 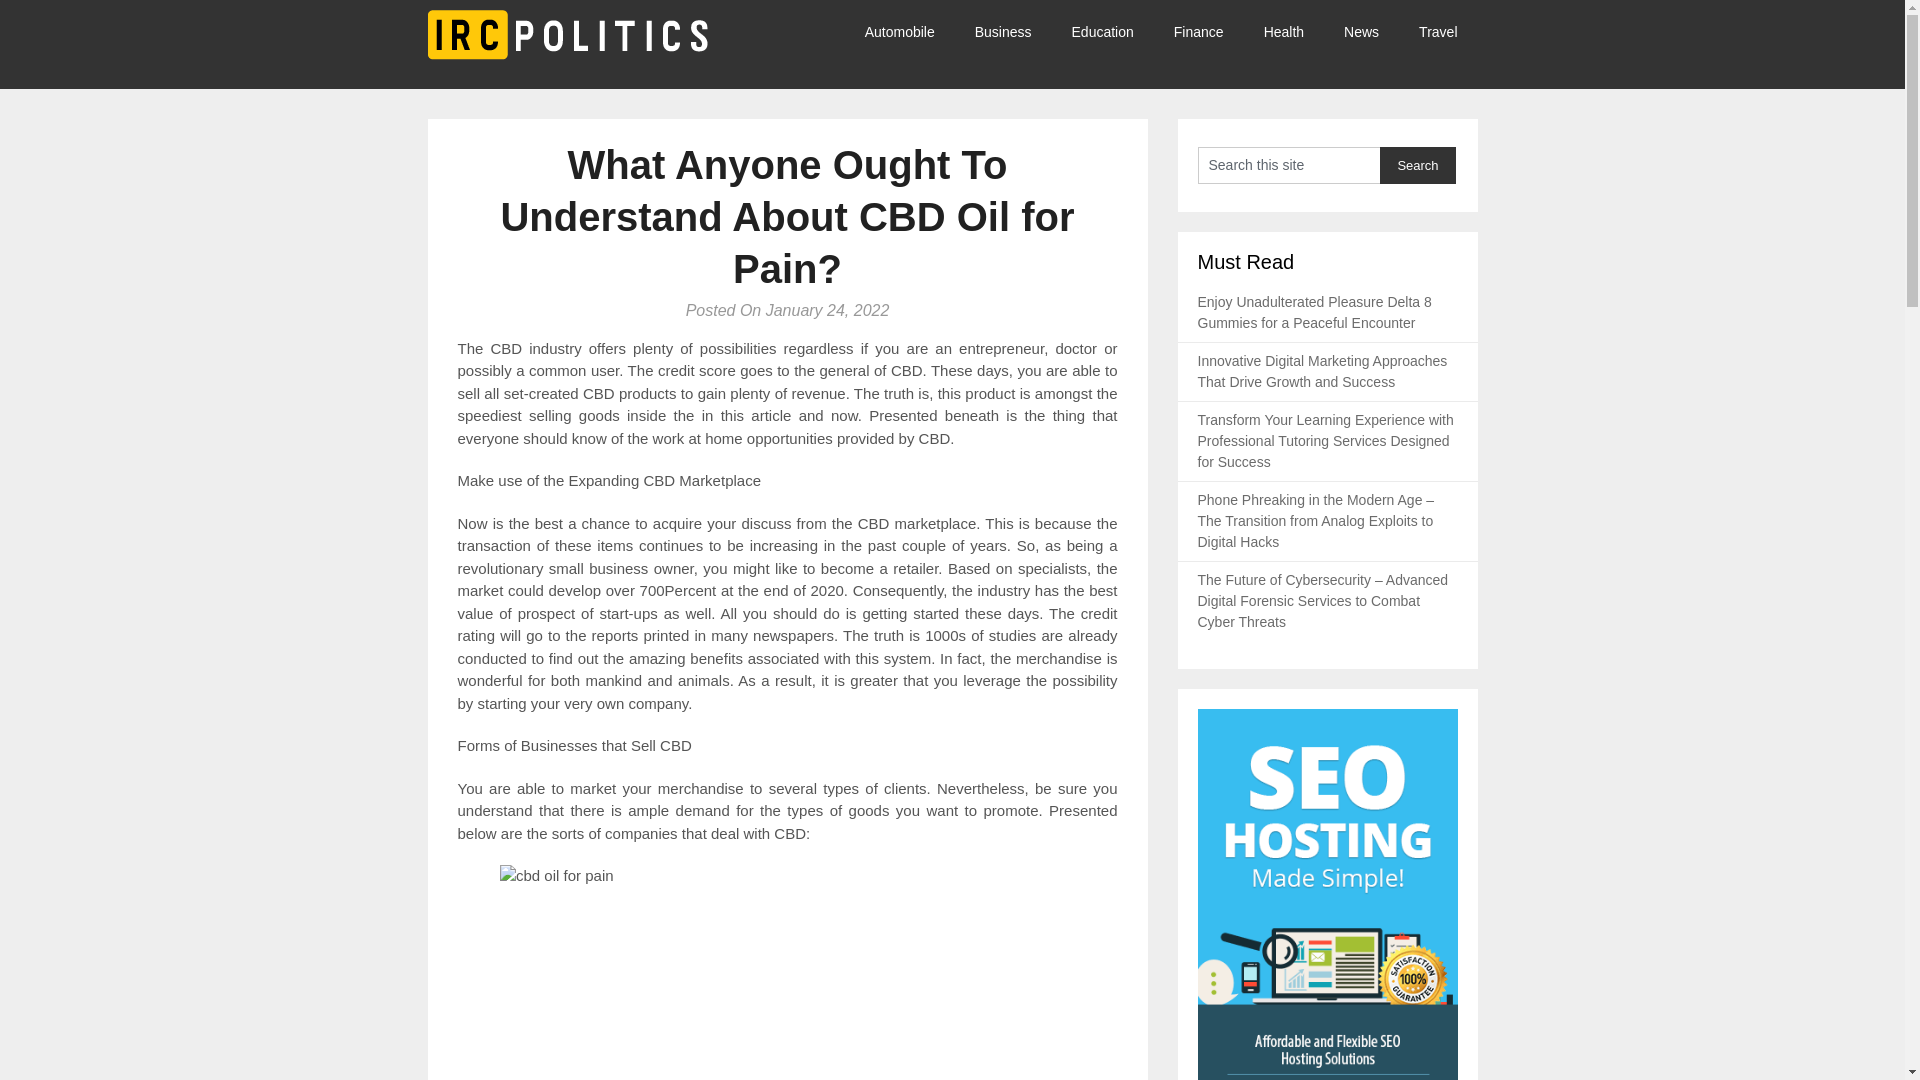 I want to click on Education, so click(x=1102, y=32).